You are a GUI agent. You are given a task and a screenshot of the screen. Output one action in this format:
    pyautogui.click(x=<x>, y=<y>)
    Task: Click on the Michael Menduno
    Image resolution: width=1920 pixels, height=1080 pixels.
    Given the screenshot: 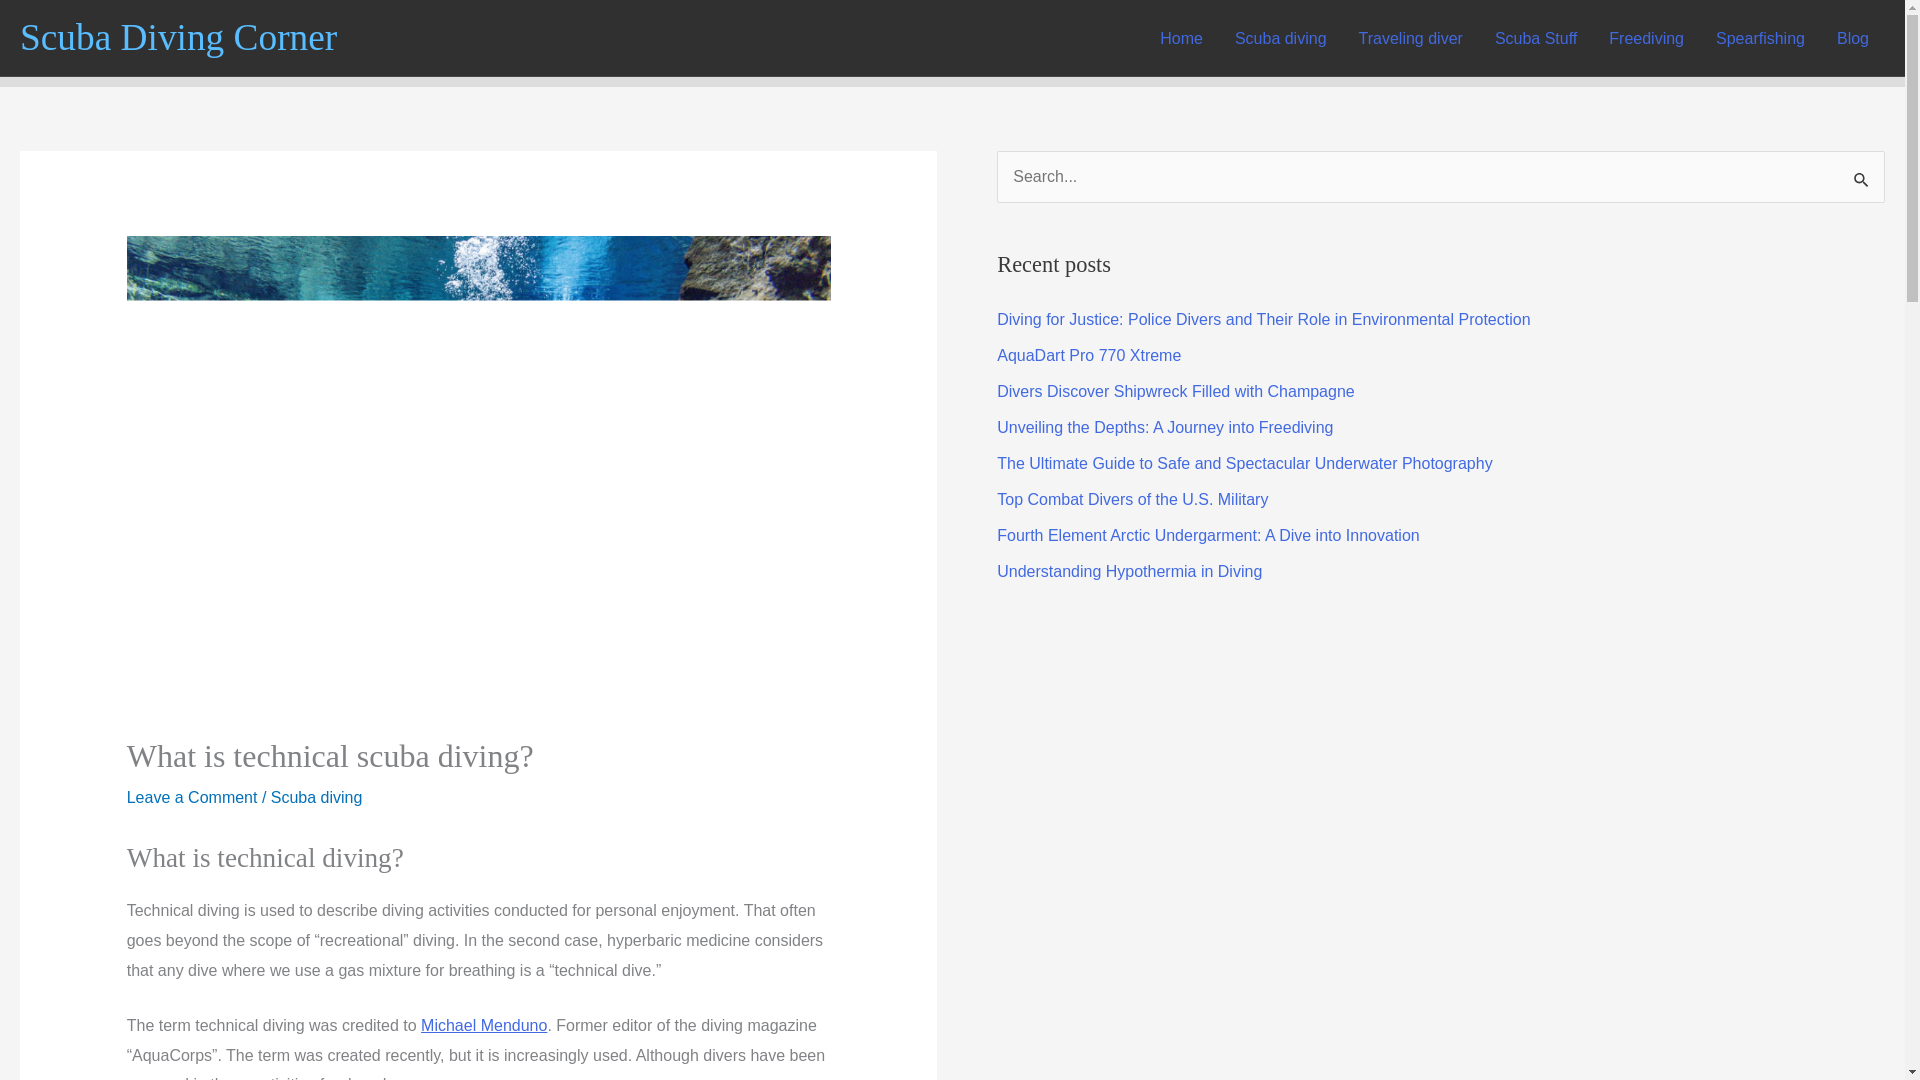 What is the action you would take?
    pyautogui.click(x=484, y=1025)
    